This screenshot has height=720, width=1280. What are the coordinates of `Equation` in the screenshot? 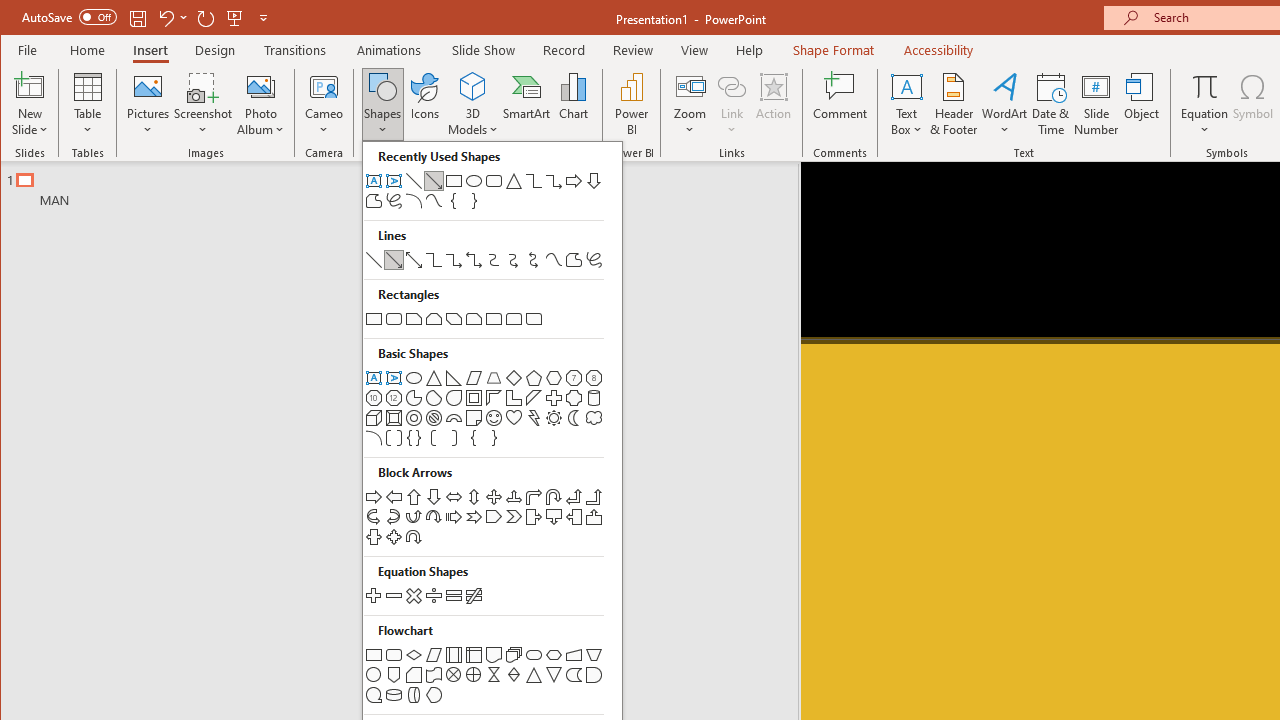 It's located at (1204, 86).